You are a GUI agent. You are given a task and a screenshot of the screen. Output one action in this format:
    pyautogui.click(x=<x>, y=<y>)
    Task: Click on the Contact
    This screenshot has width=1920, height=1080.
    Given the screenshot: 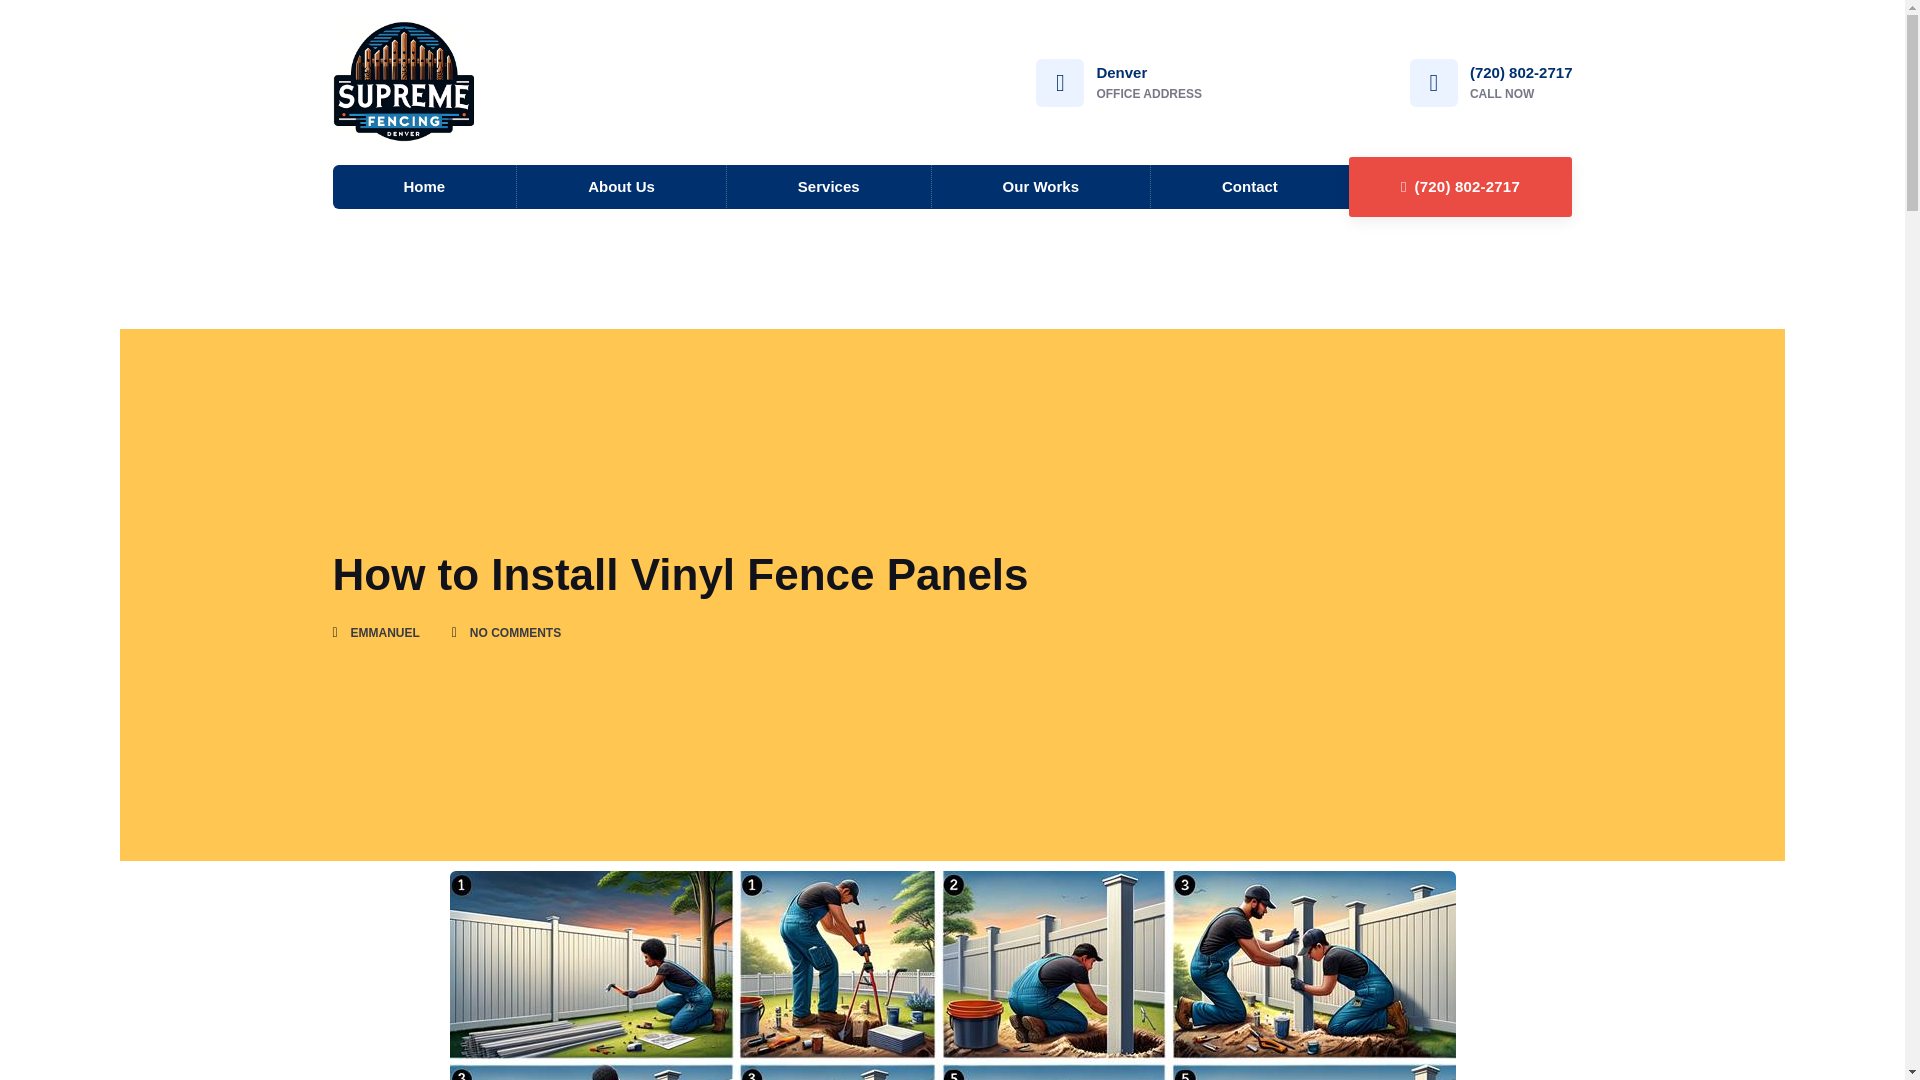 What is the action you would take?
    pyautogui.click(x=1250, y=186)
    